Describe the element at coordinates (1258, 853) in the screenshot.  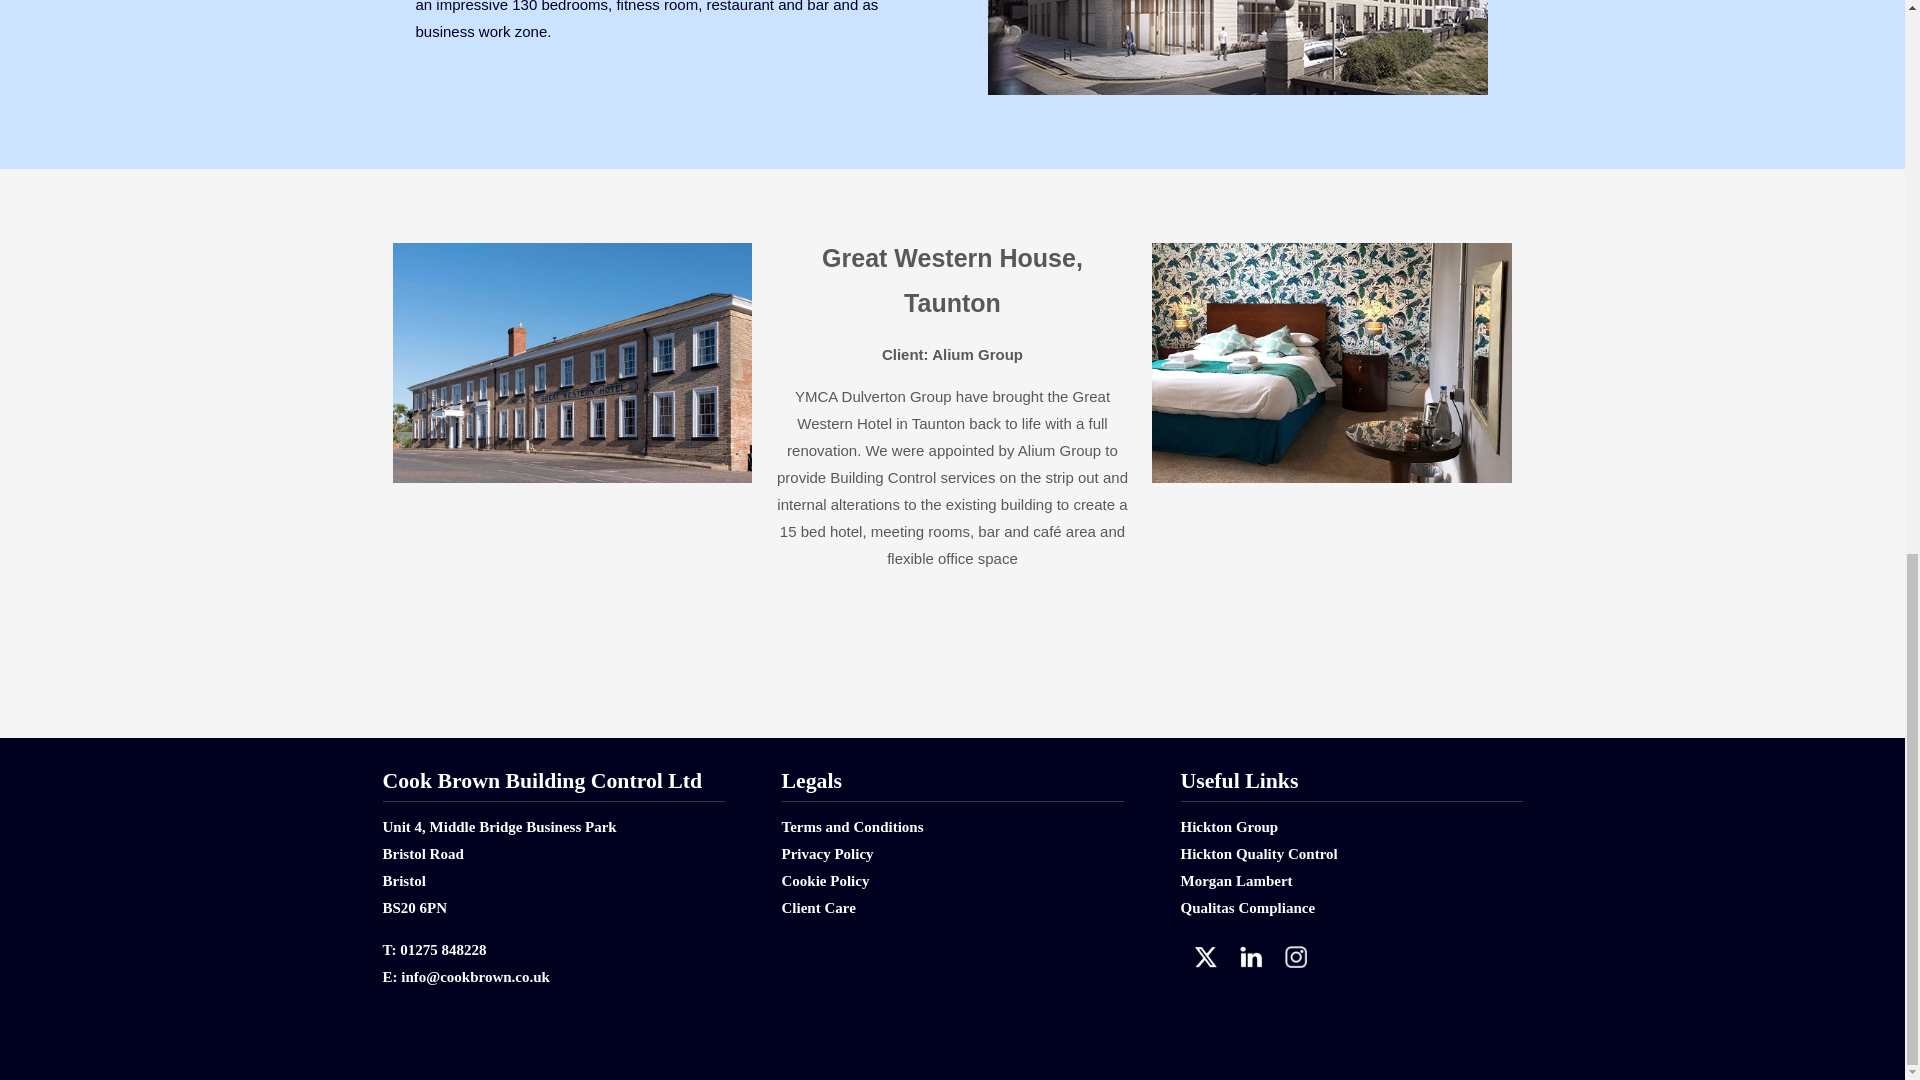
I see `Hickton Quality Control` at that location.